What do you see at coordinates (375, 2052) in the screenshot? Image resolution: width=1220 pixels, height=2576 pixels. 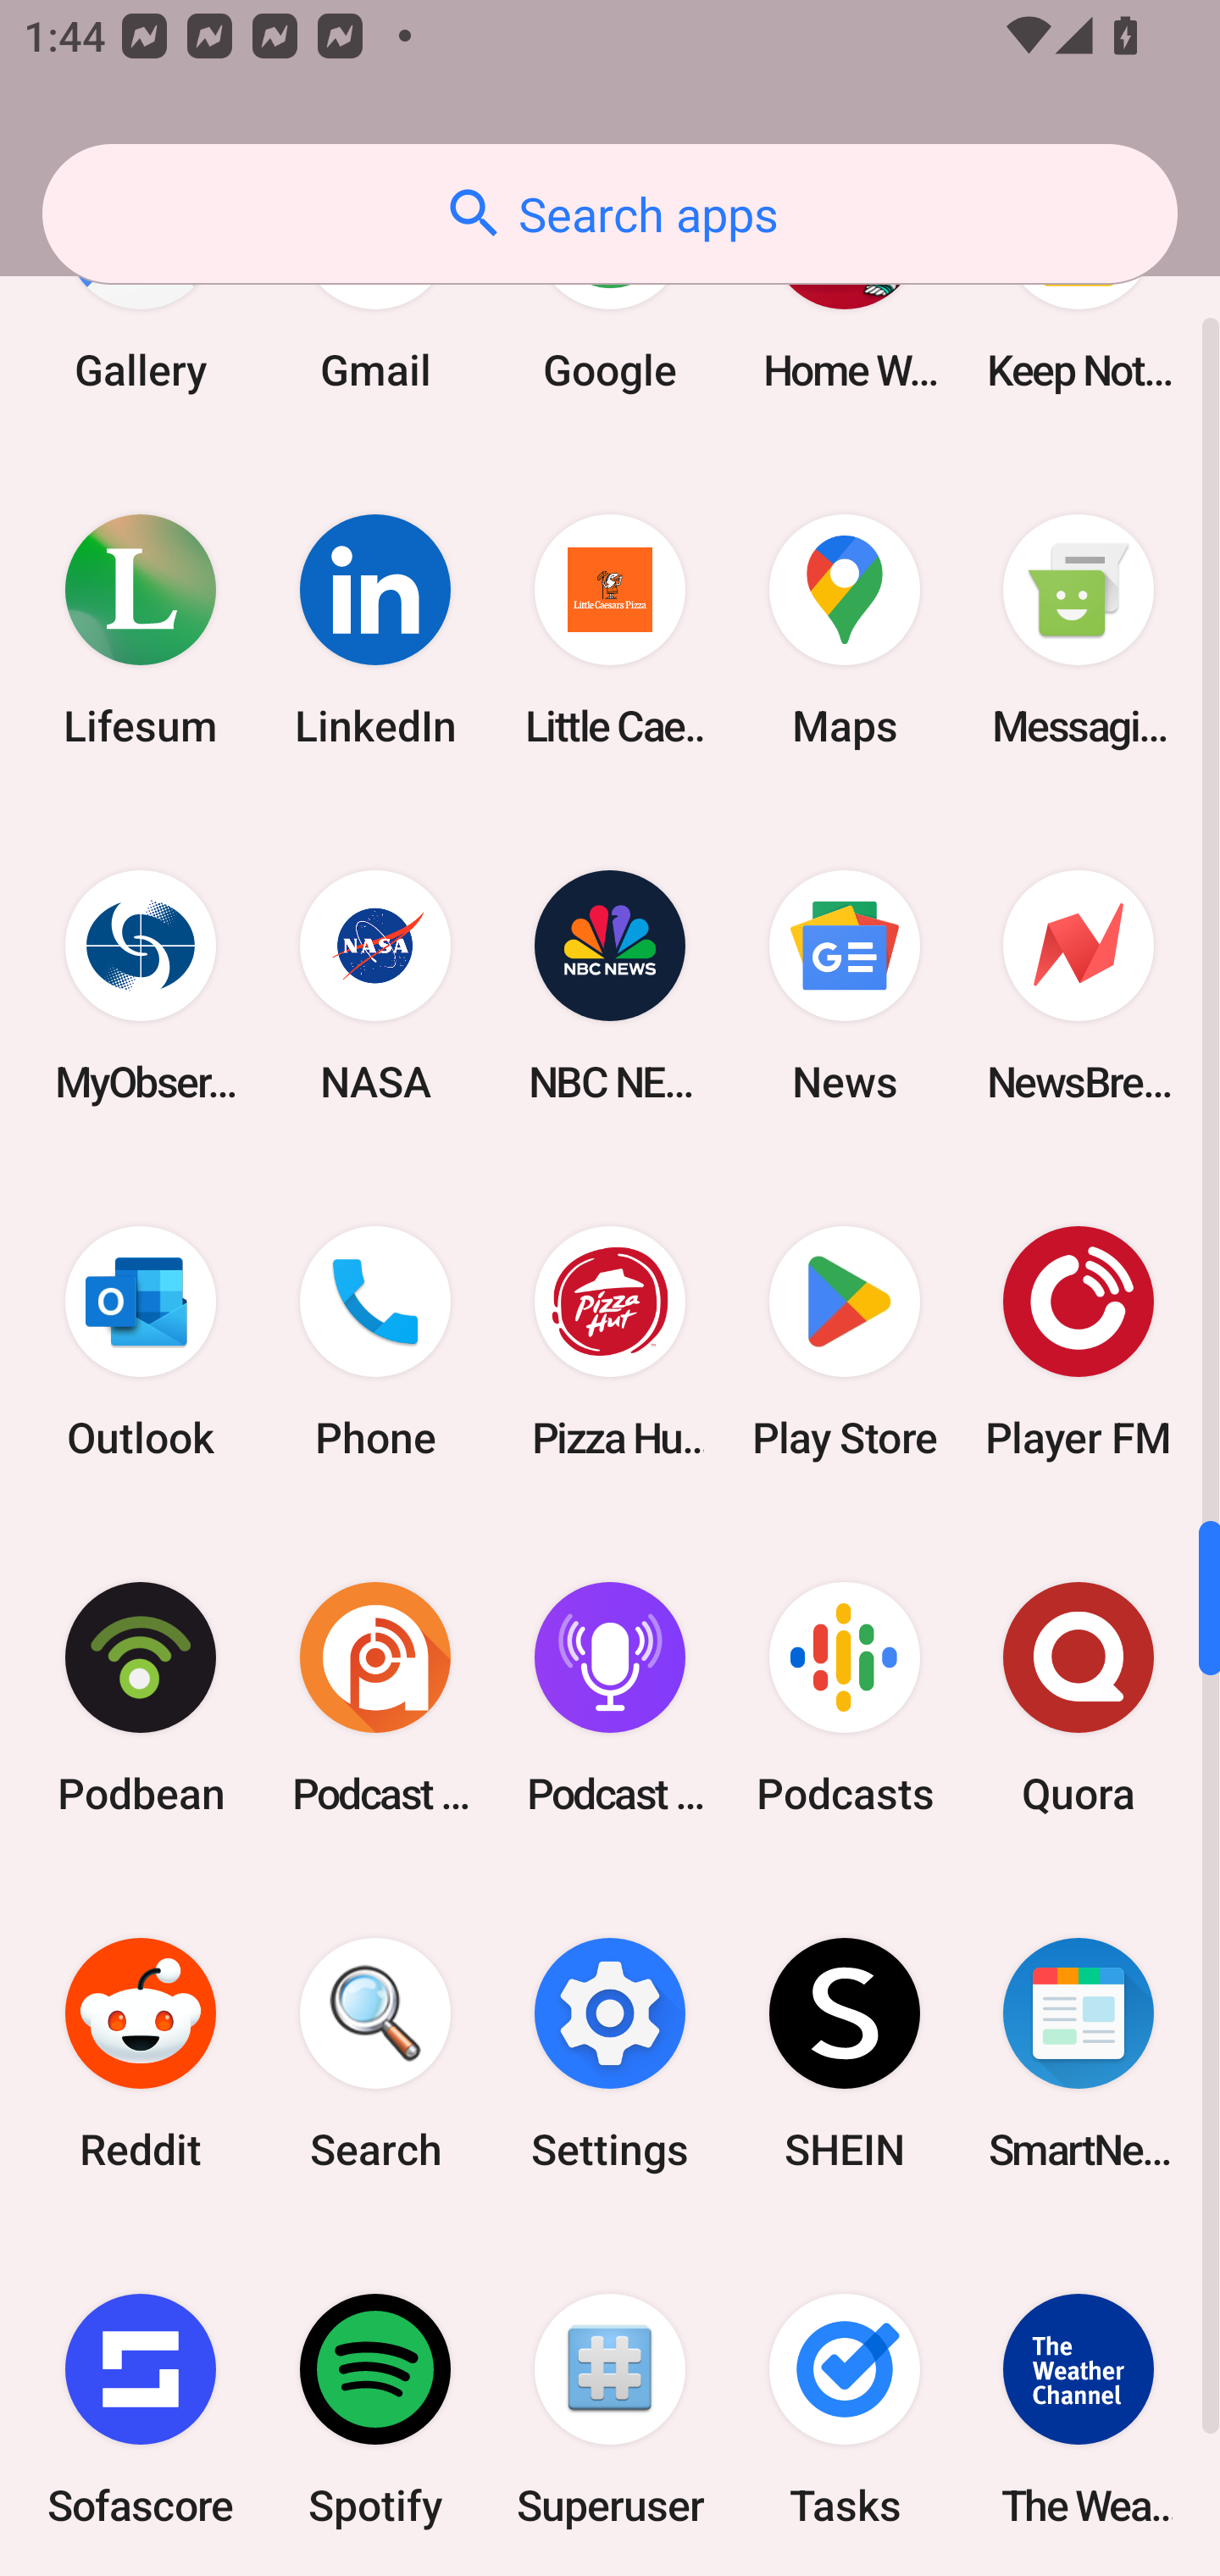 I see `Search` at bounding box center [375, 2052].